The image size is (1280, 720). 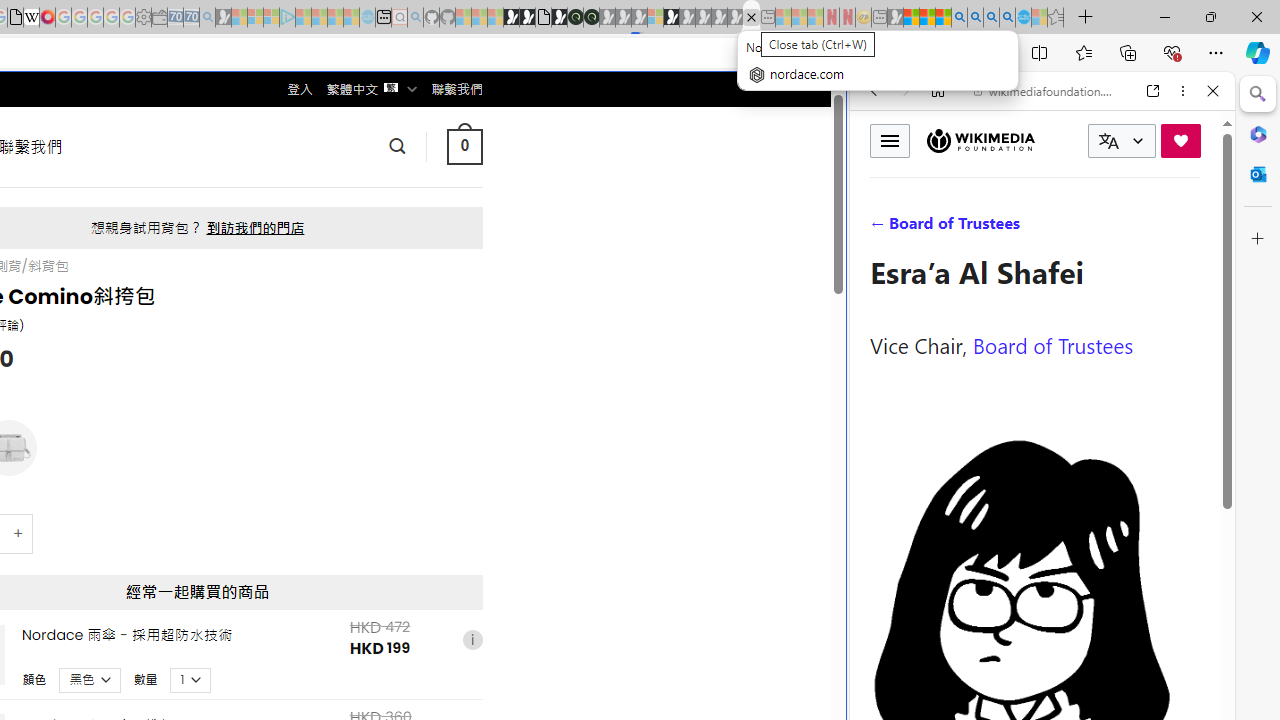 I want to click on Home | Sky Blue Bikes - Sky Blue Bikes, so click(x=687, y=426).